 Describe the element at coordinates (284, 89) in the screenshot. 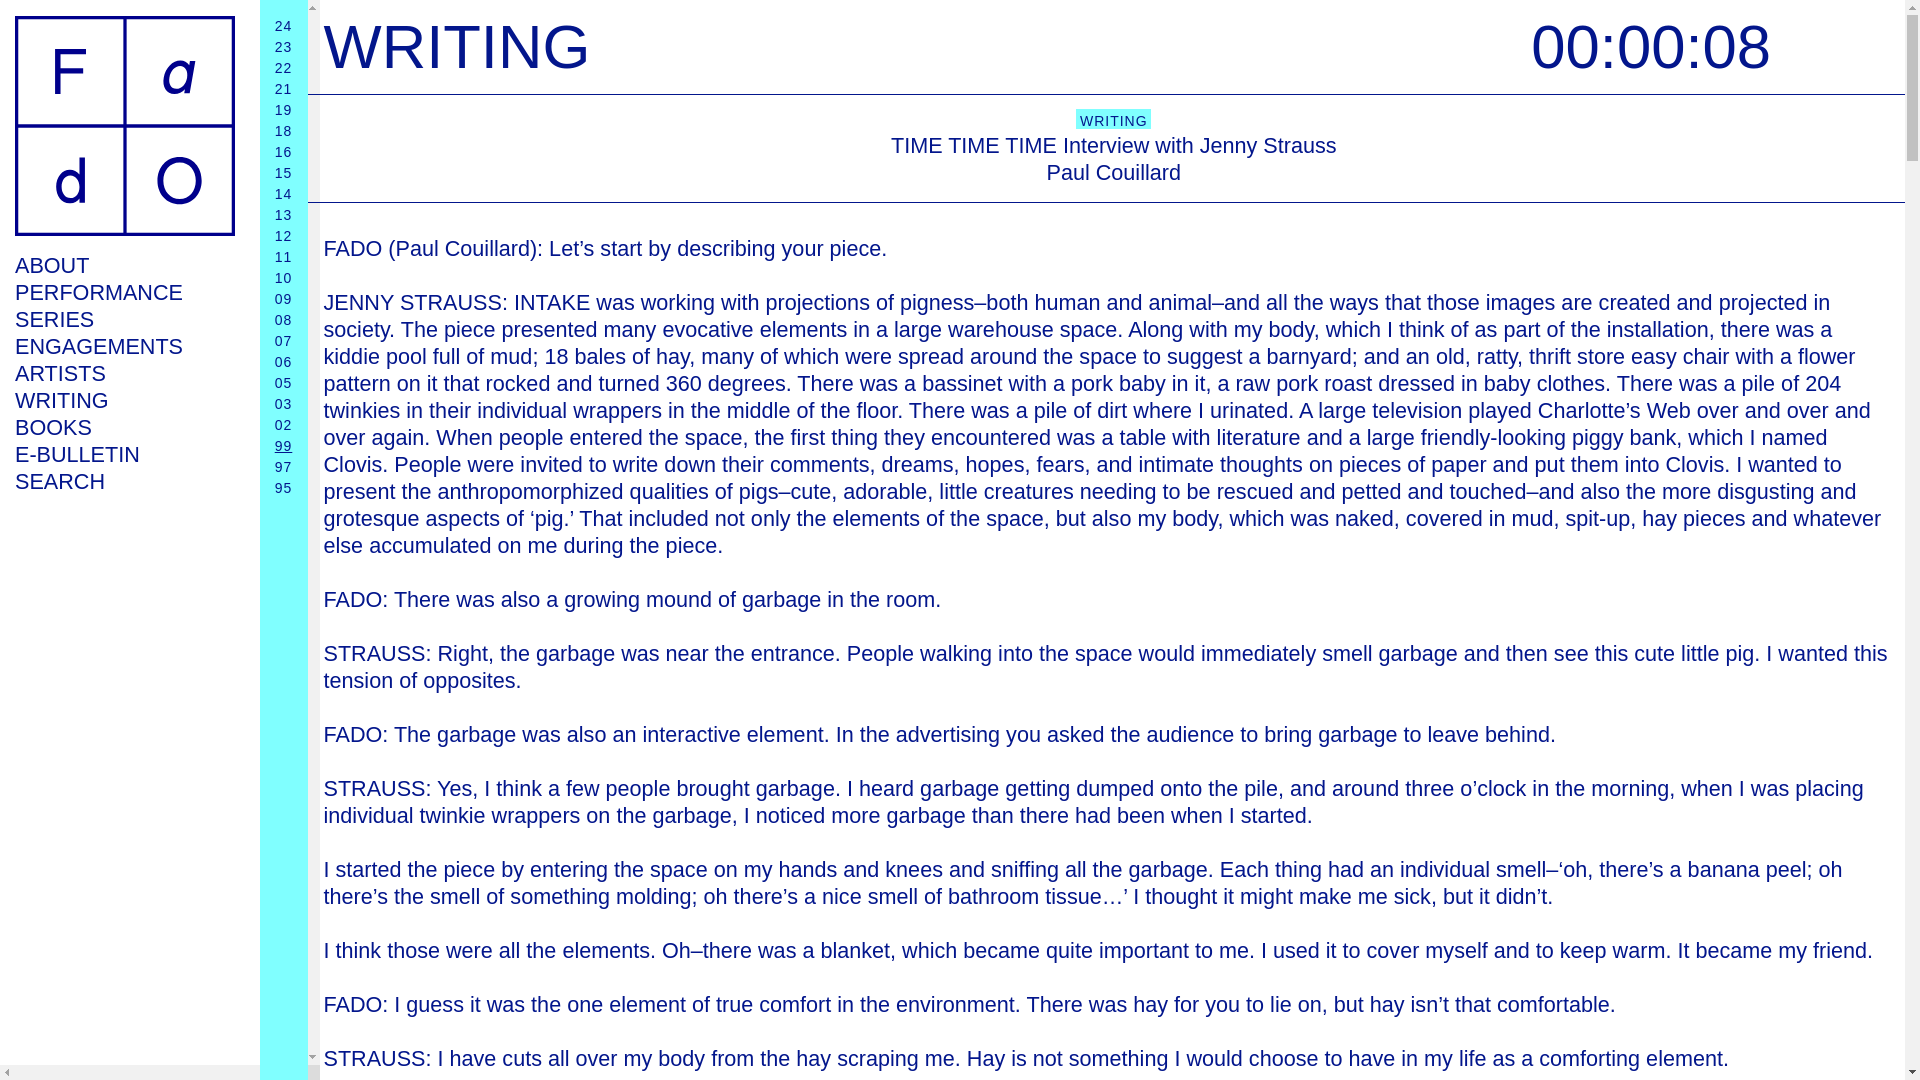

I see `21` at that location.